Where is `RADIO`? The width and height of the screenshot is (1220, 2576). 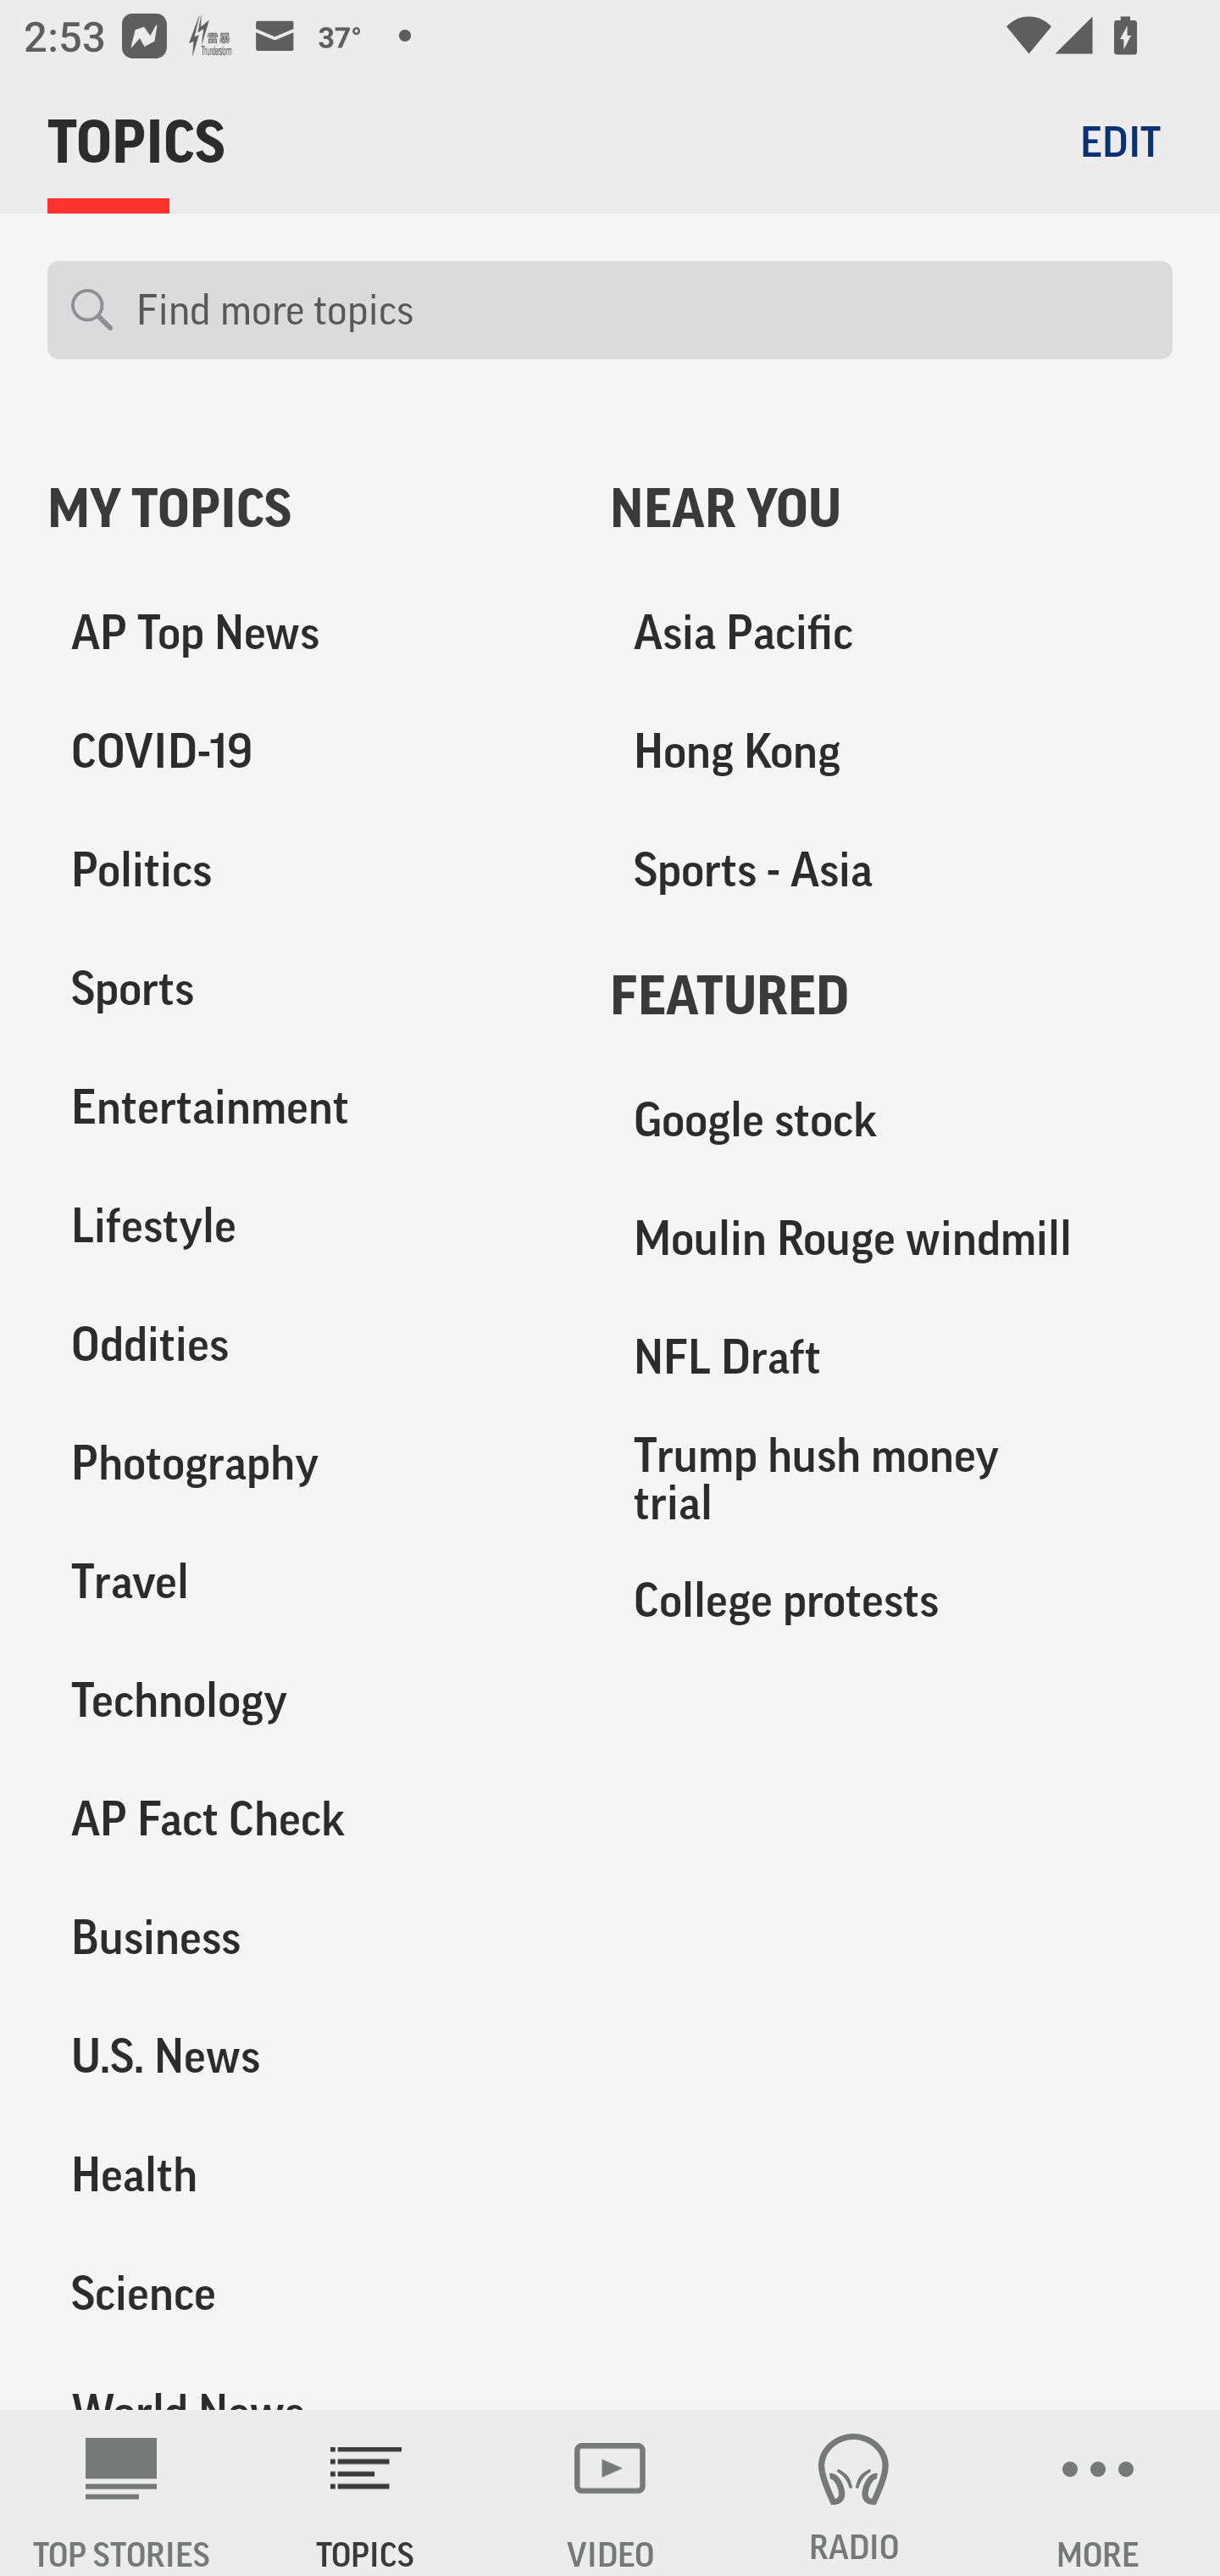 RADIO is located at coordinates (854, 2493).